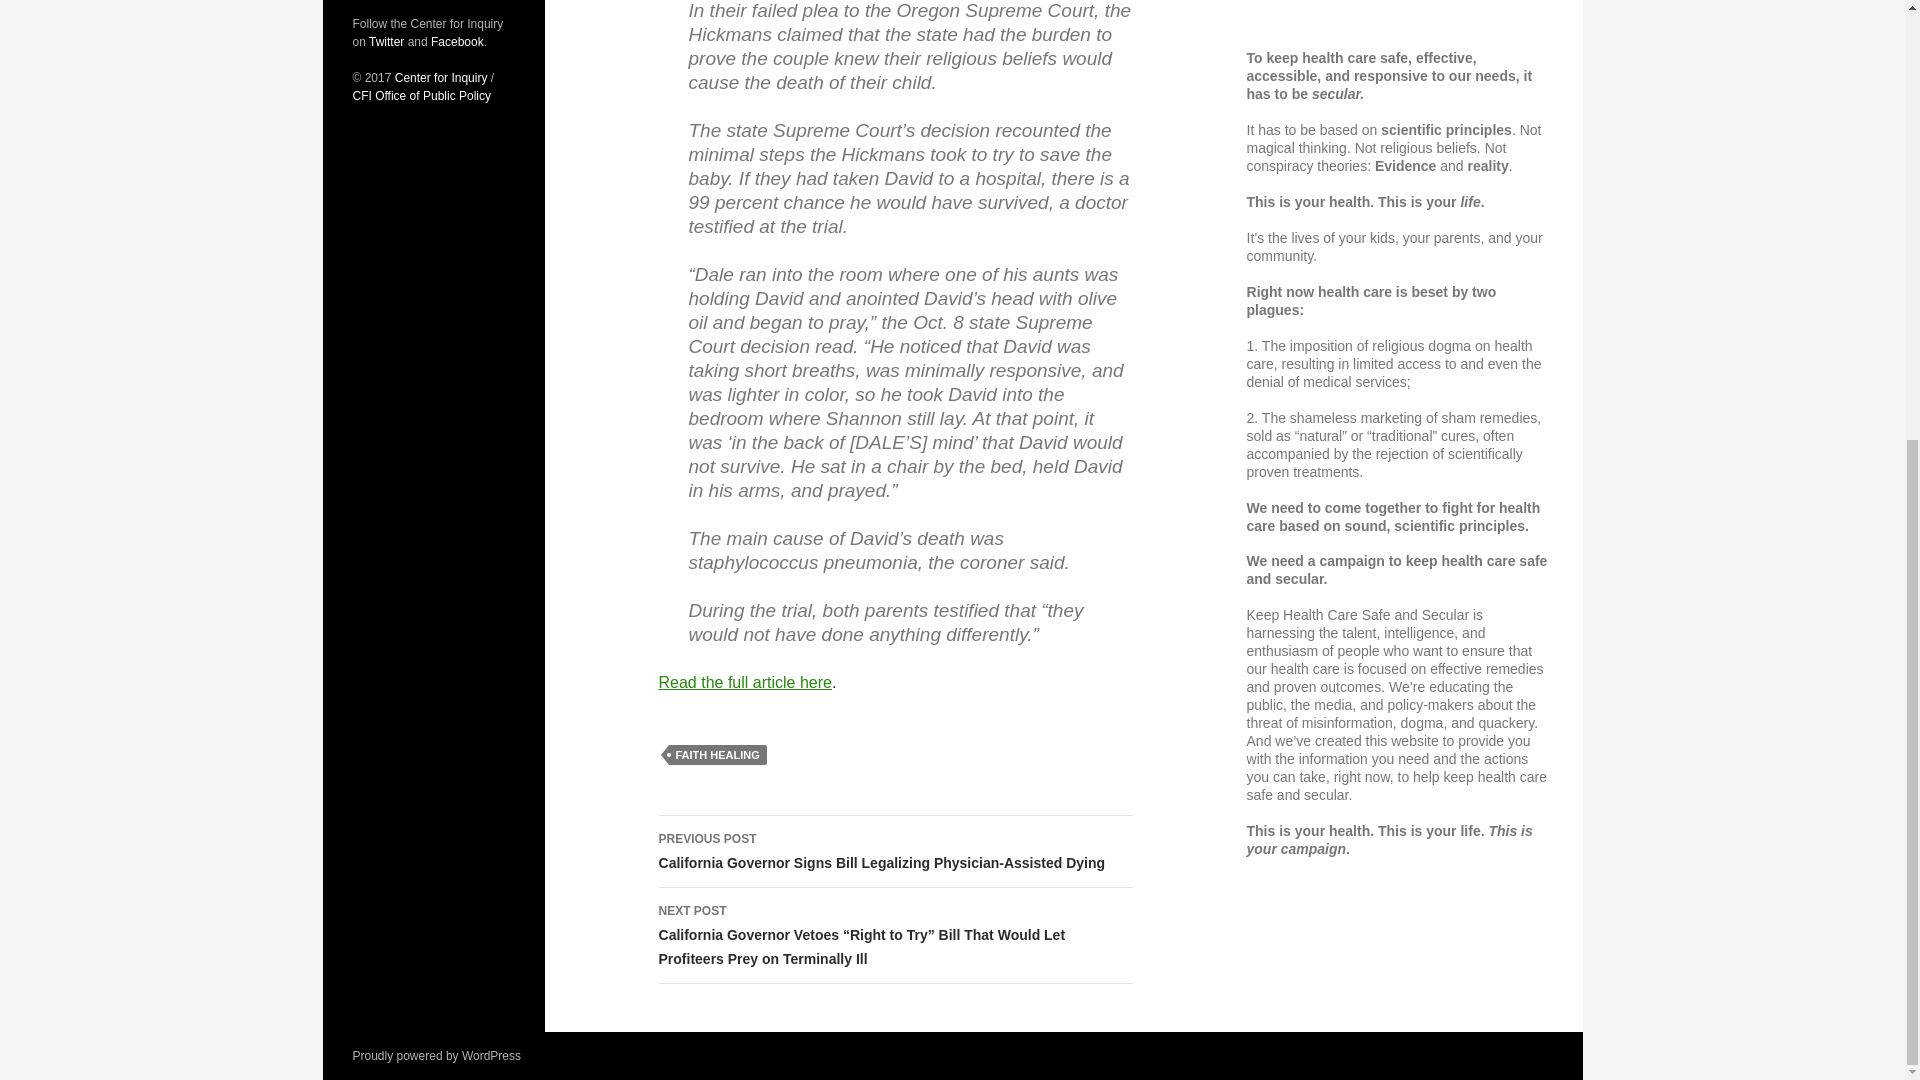 The width and height of the screenshot is (1920, 1080). What do you see at coordinates (717, 754) in the screenshot?
I see `FAITH HEALING` at bounding box center [717, 754].